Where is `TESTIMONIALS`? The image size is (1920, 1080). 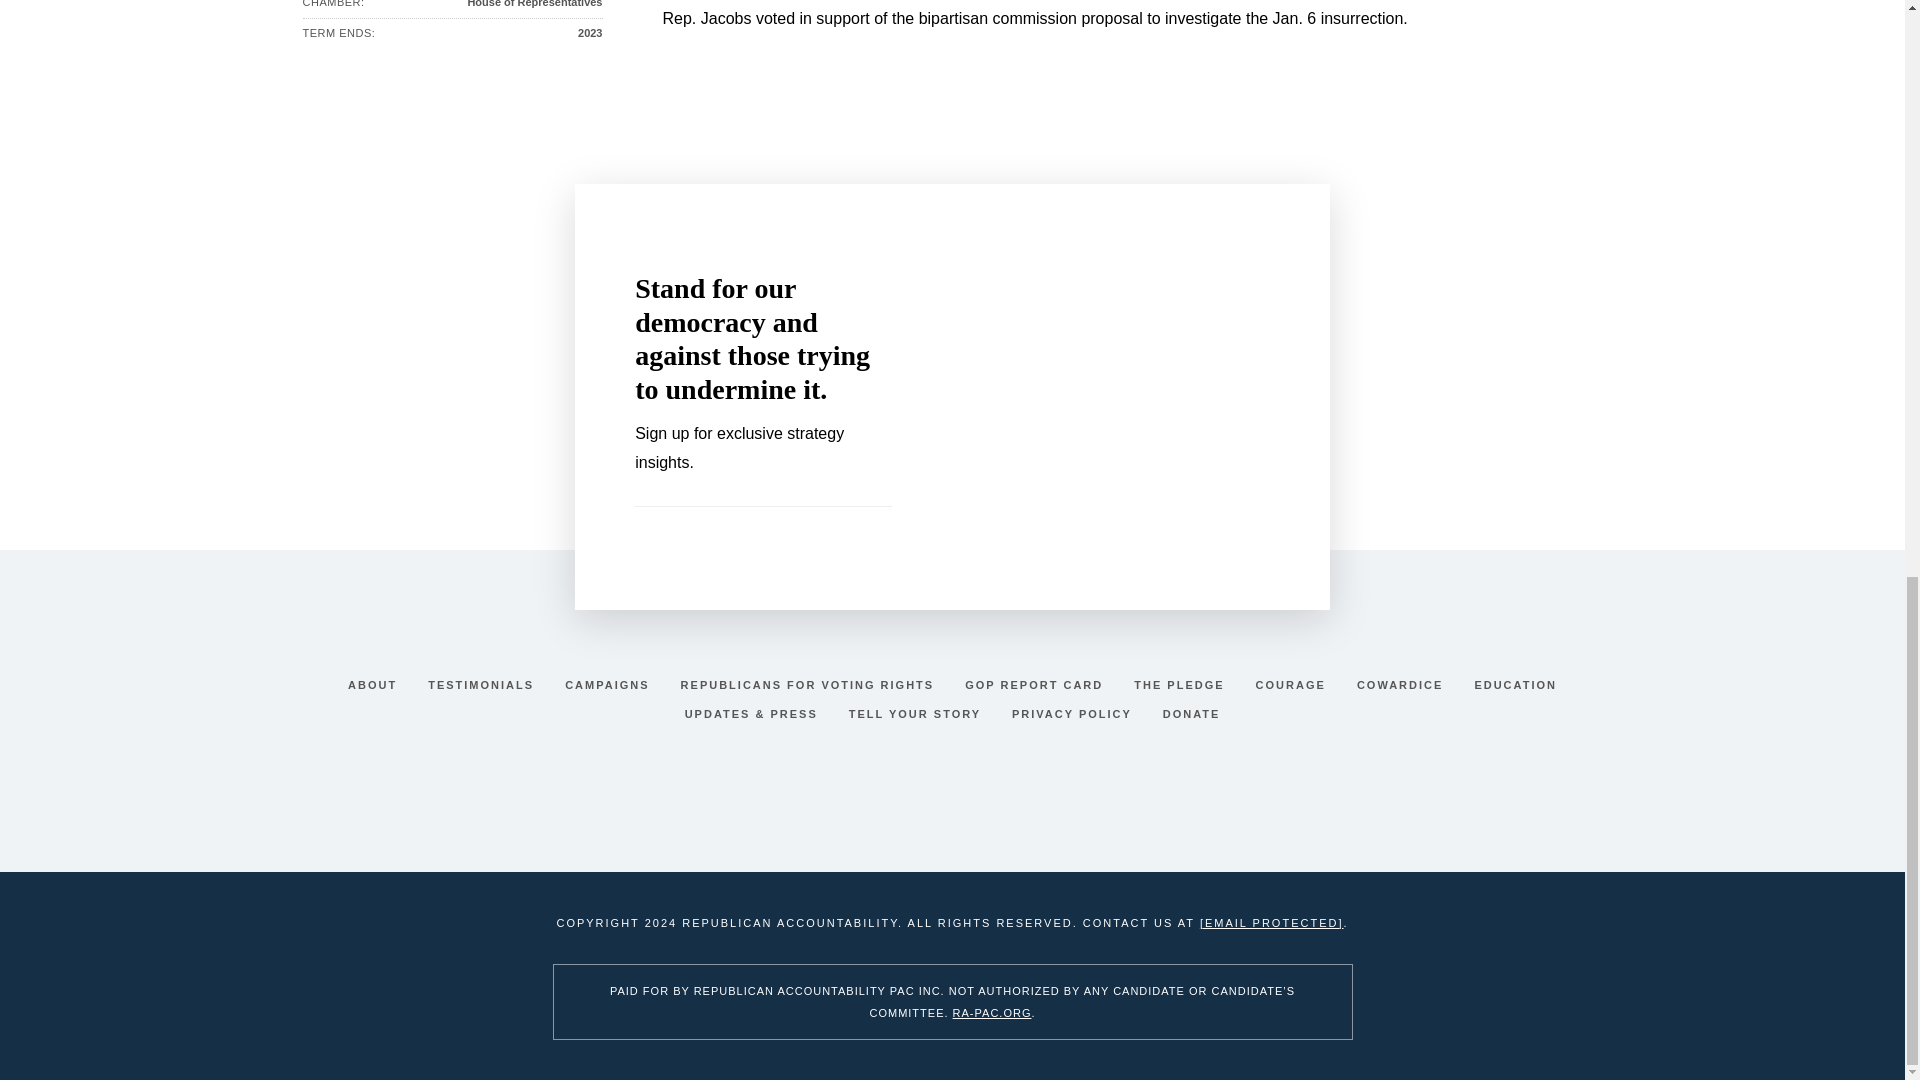 TESTIMONIALS is located at coordinates (483, 685).